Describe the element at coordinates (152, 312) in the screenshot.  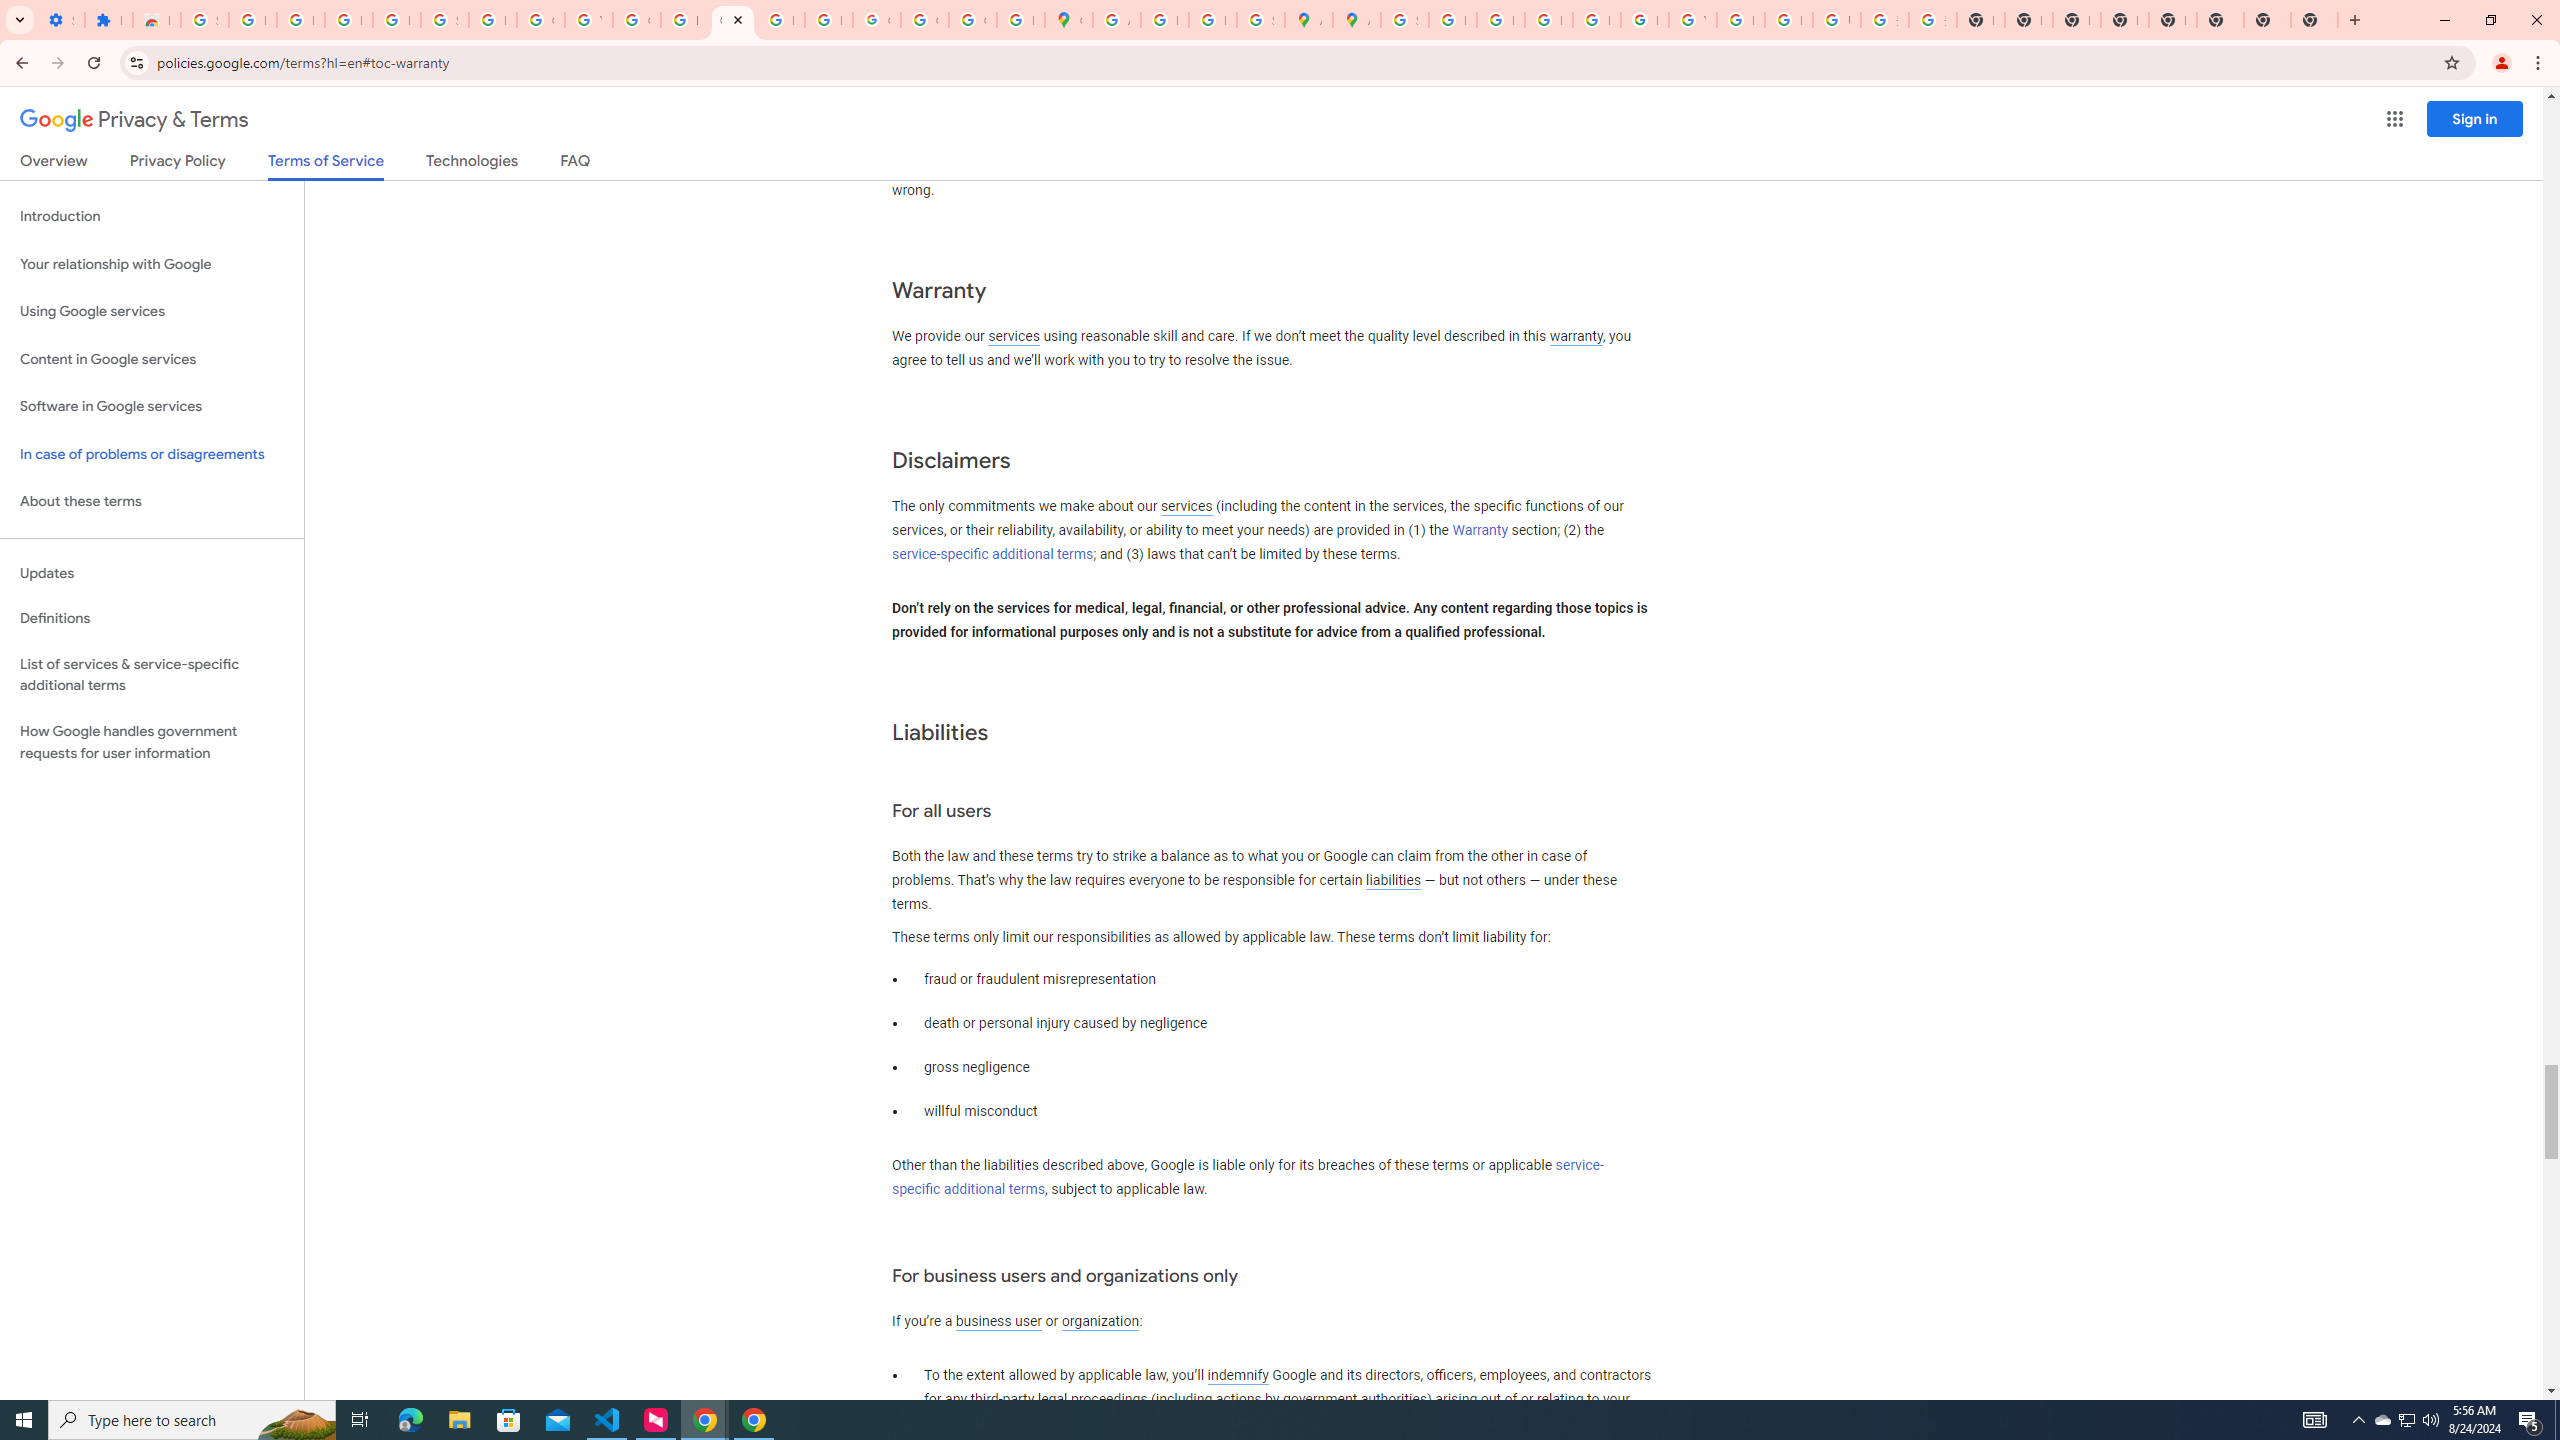
I see `Using Google services` at that location.